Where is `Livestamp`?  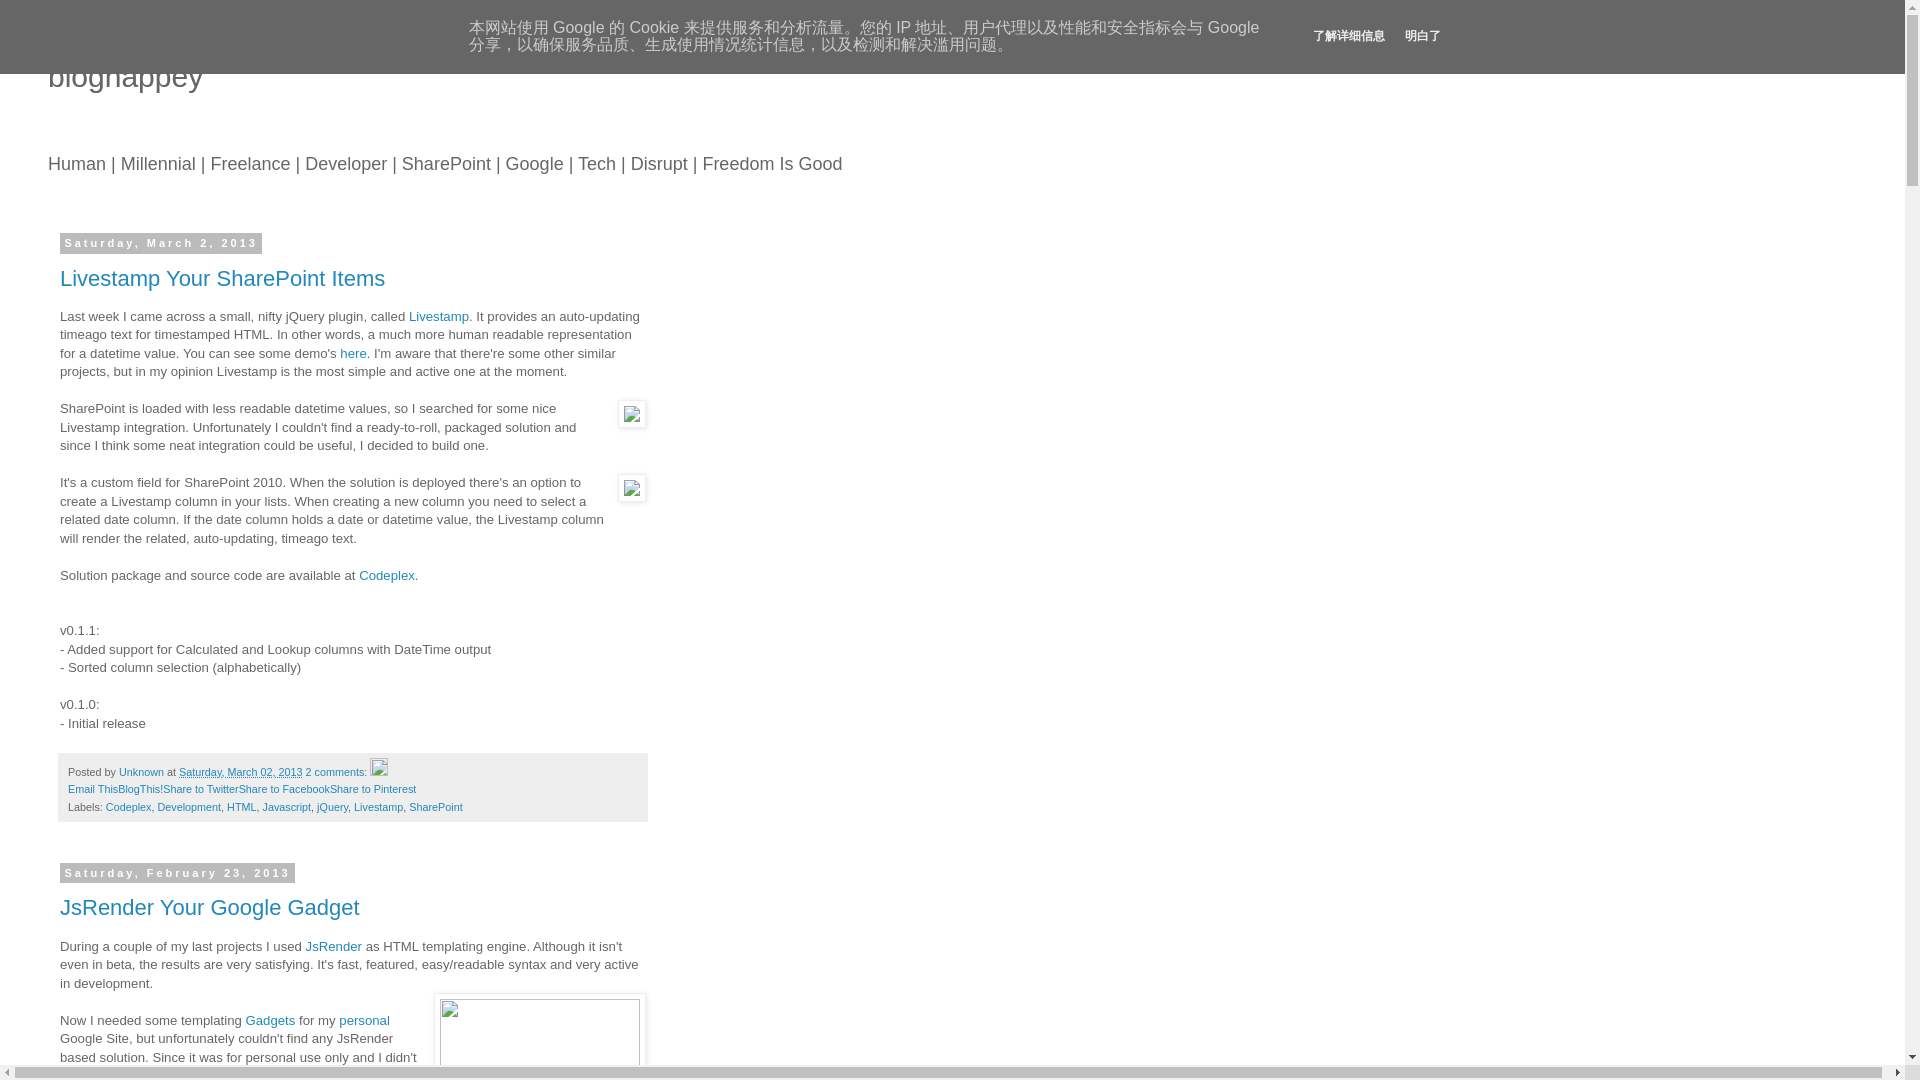 Livestamp is located at coordinates (378, 807).